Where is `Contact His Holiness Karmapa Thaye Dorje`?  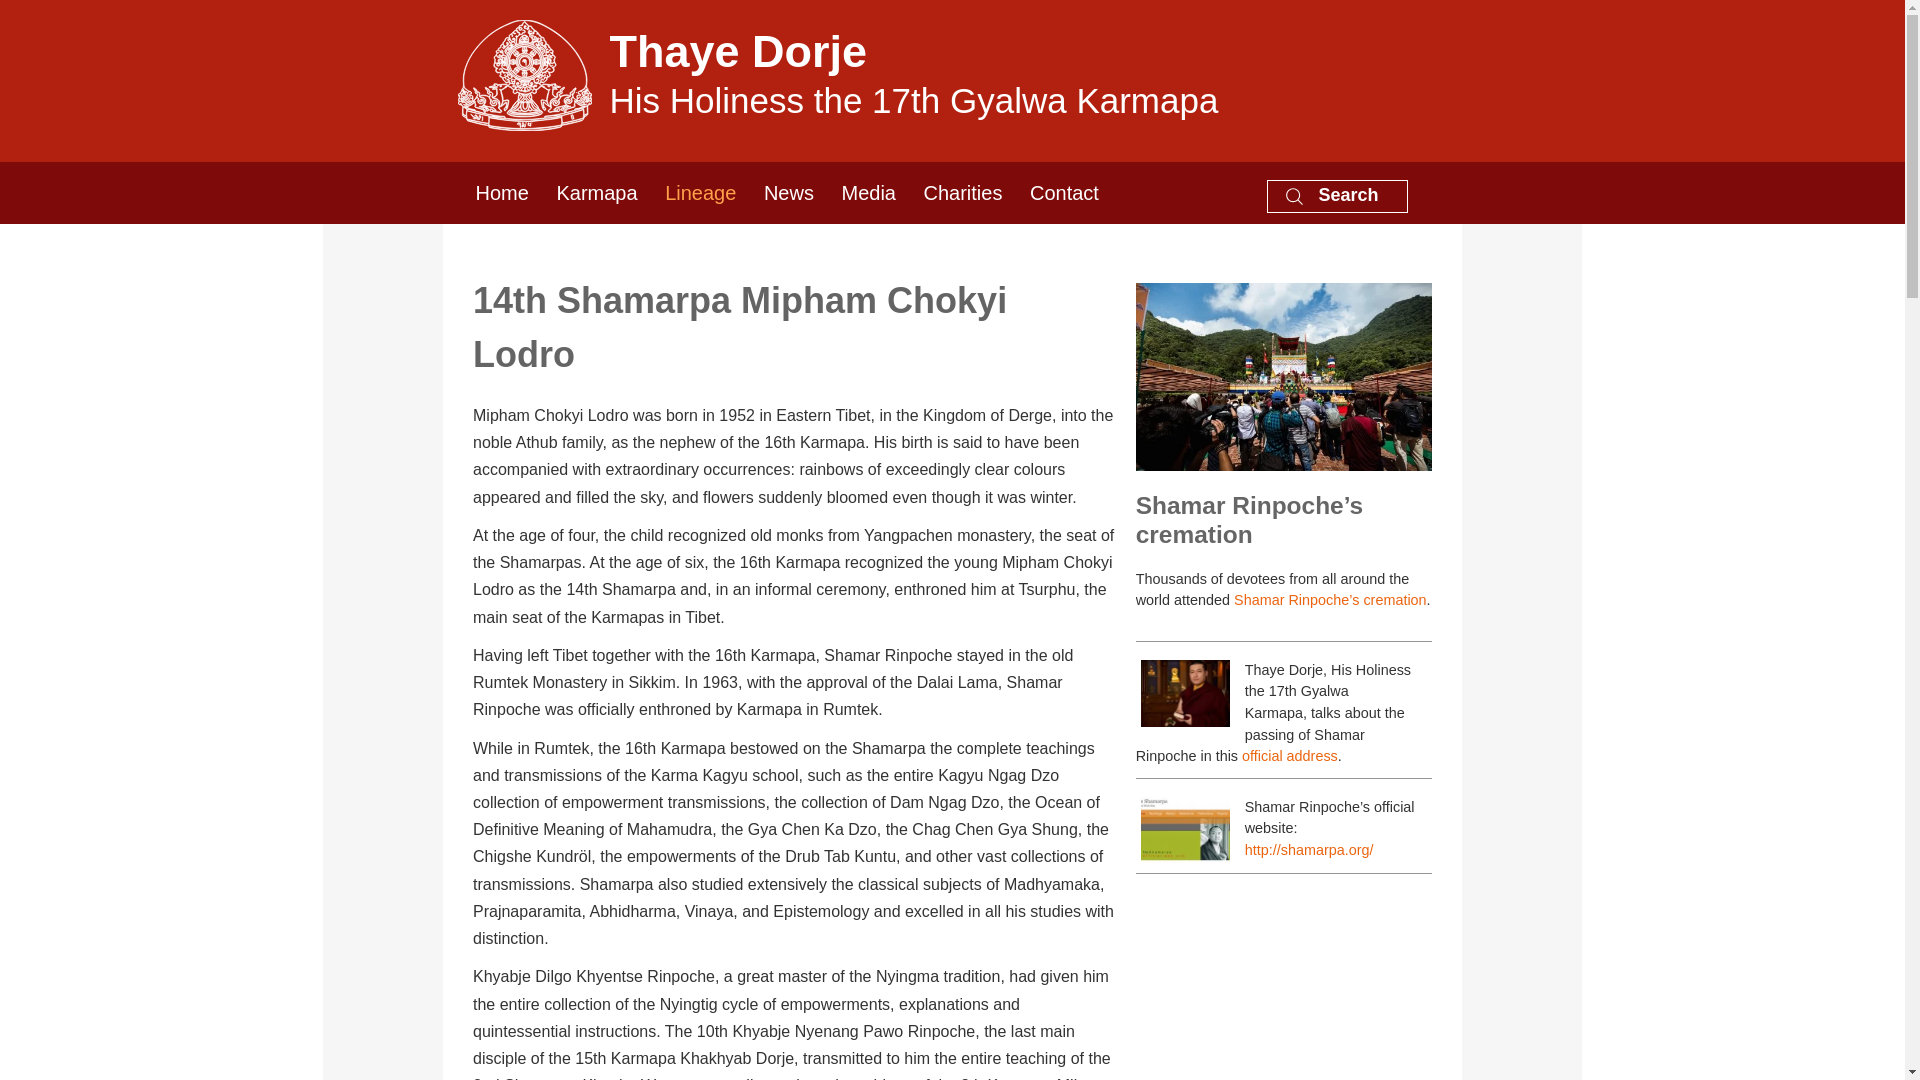
Contact His Holiness Karmapa Thaye Dorje is located at coordinates (1064, 193).